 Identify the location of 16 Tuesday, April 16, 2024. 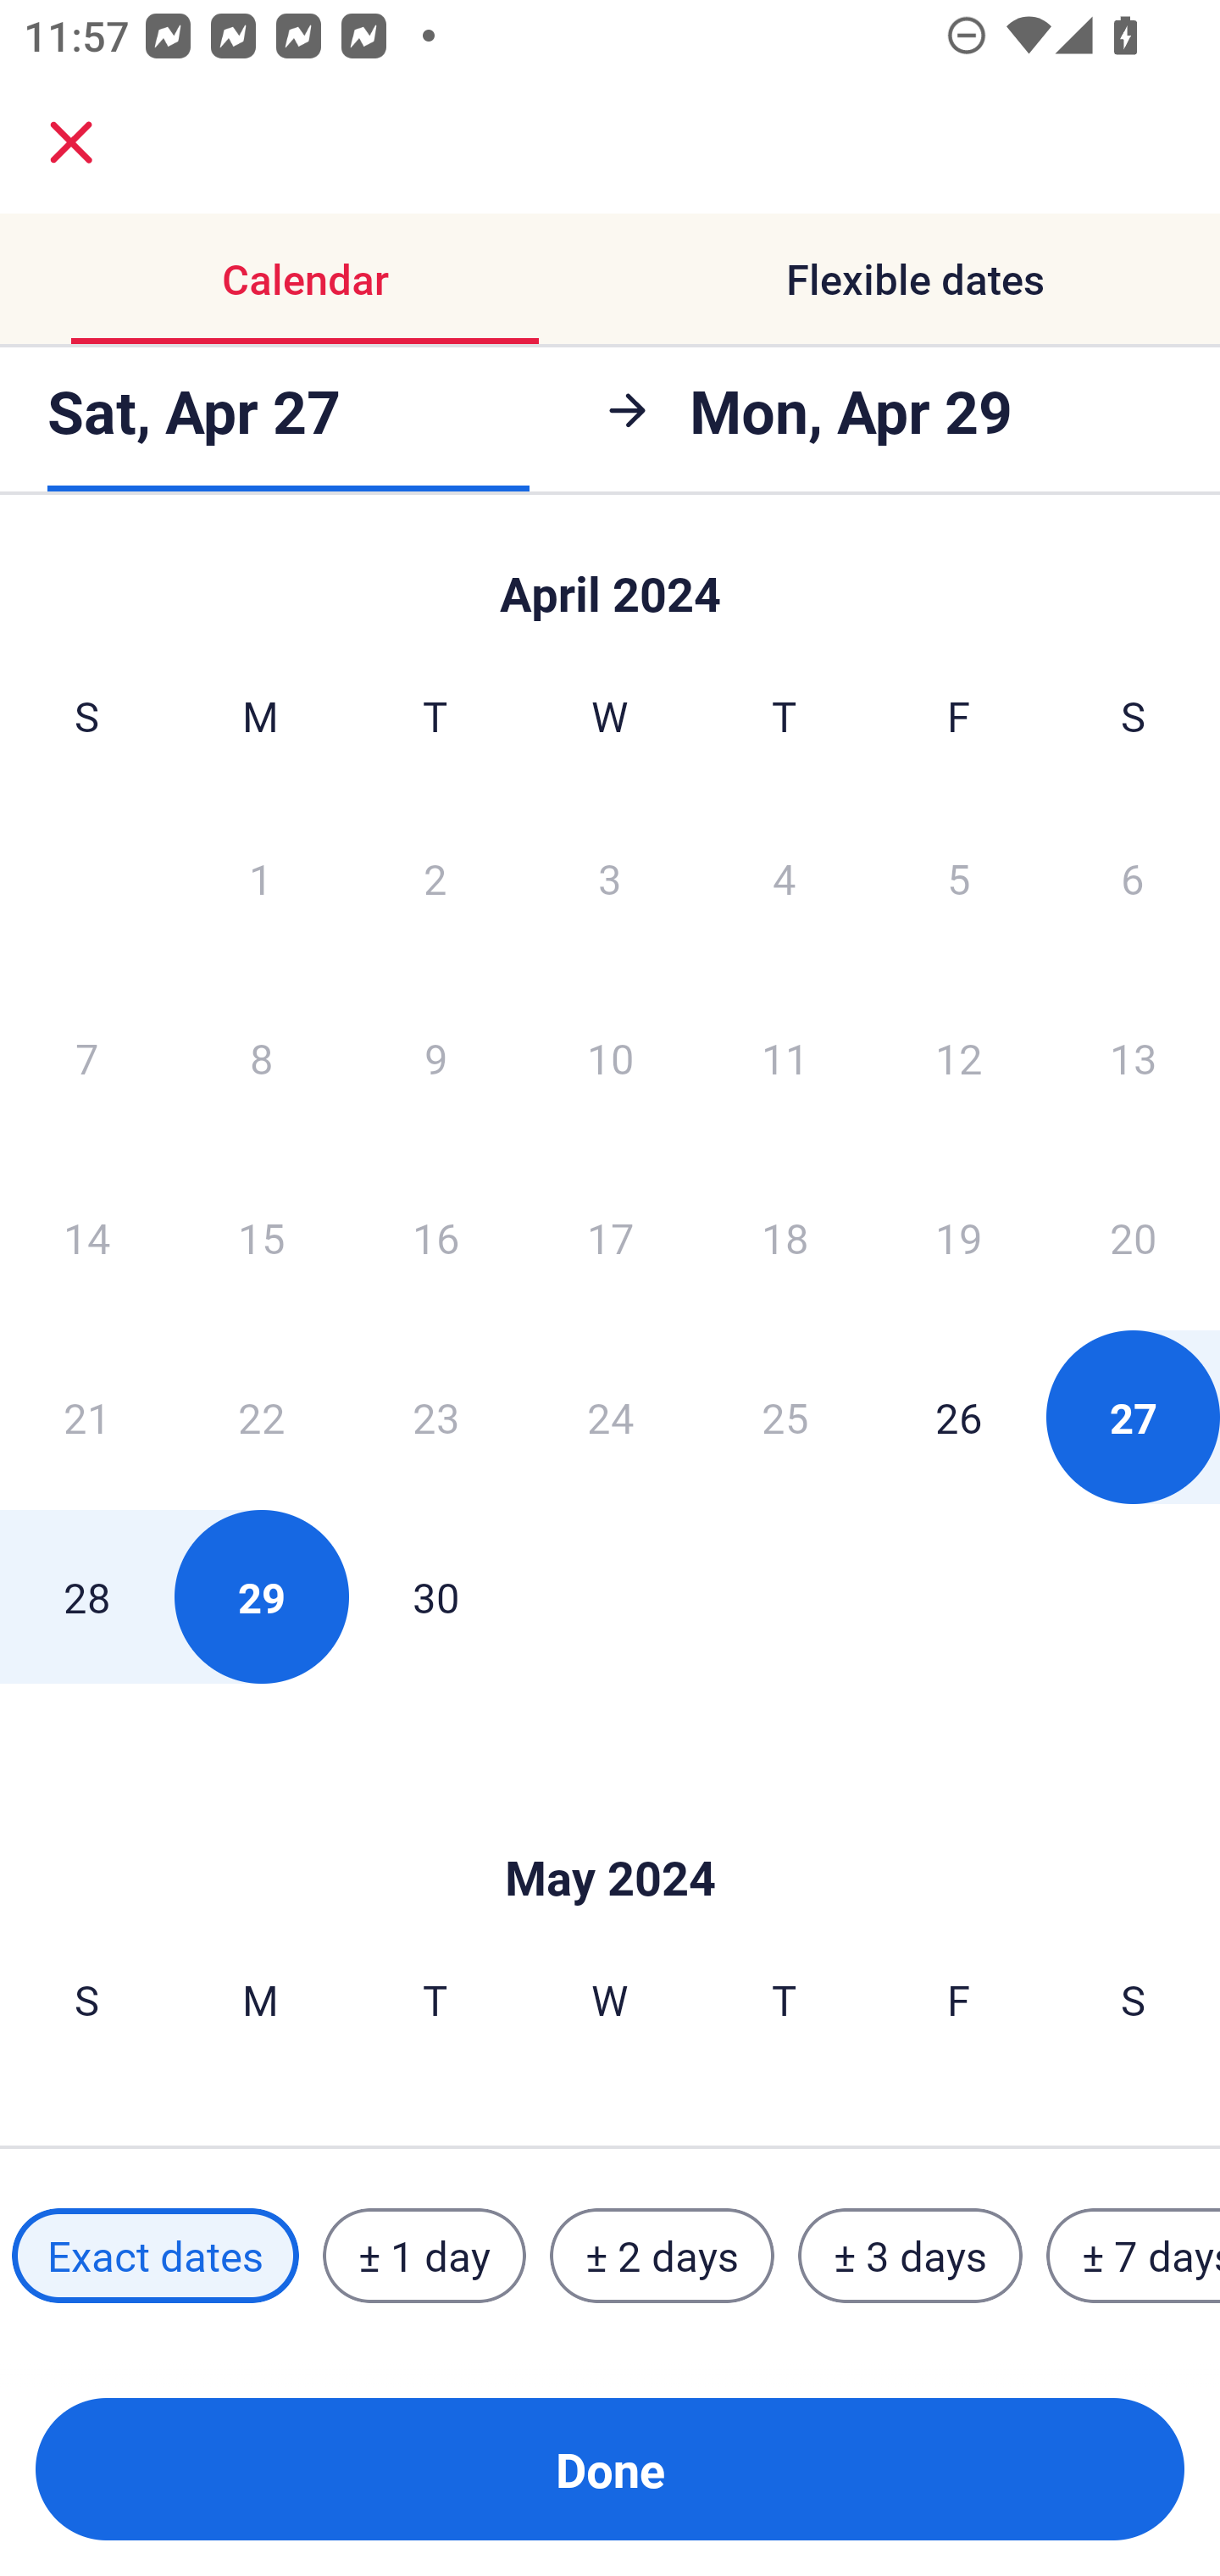
(435, 1237).